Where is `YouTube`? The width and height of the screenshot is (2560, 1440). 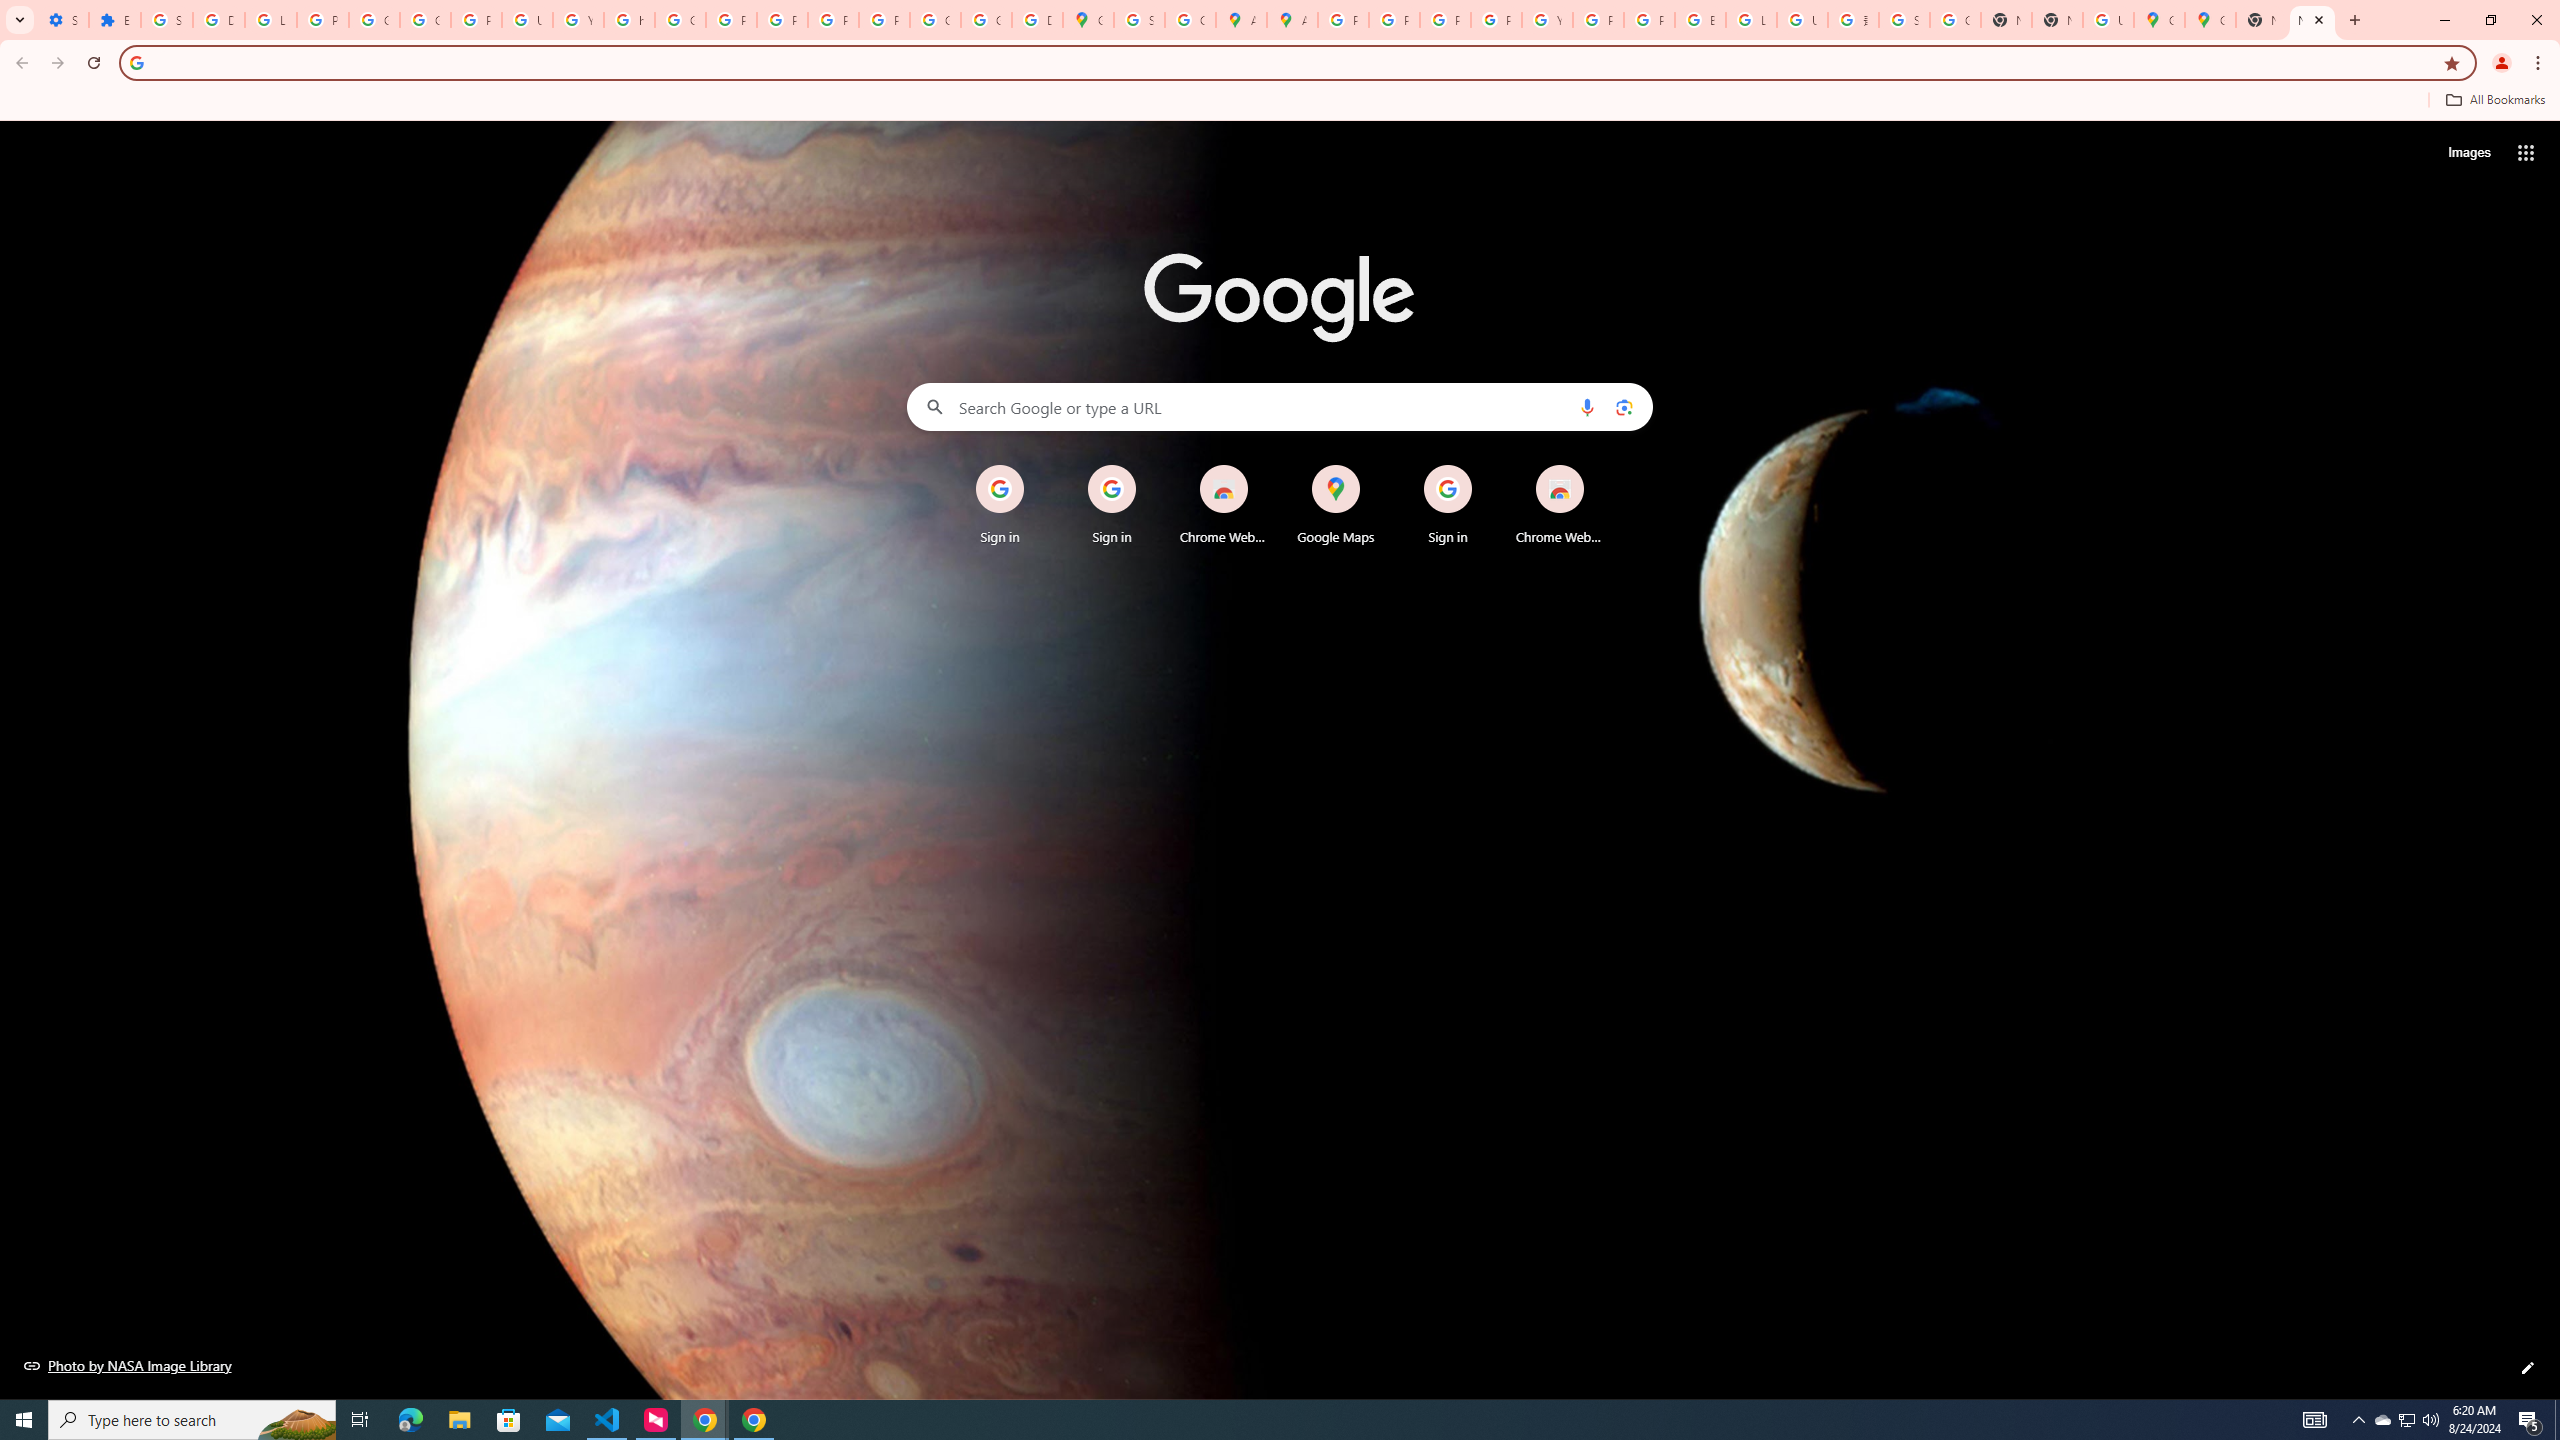 YouTube is located at coordinates (576, 20).